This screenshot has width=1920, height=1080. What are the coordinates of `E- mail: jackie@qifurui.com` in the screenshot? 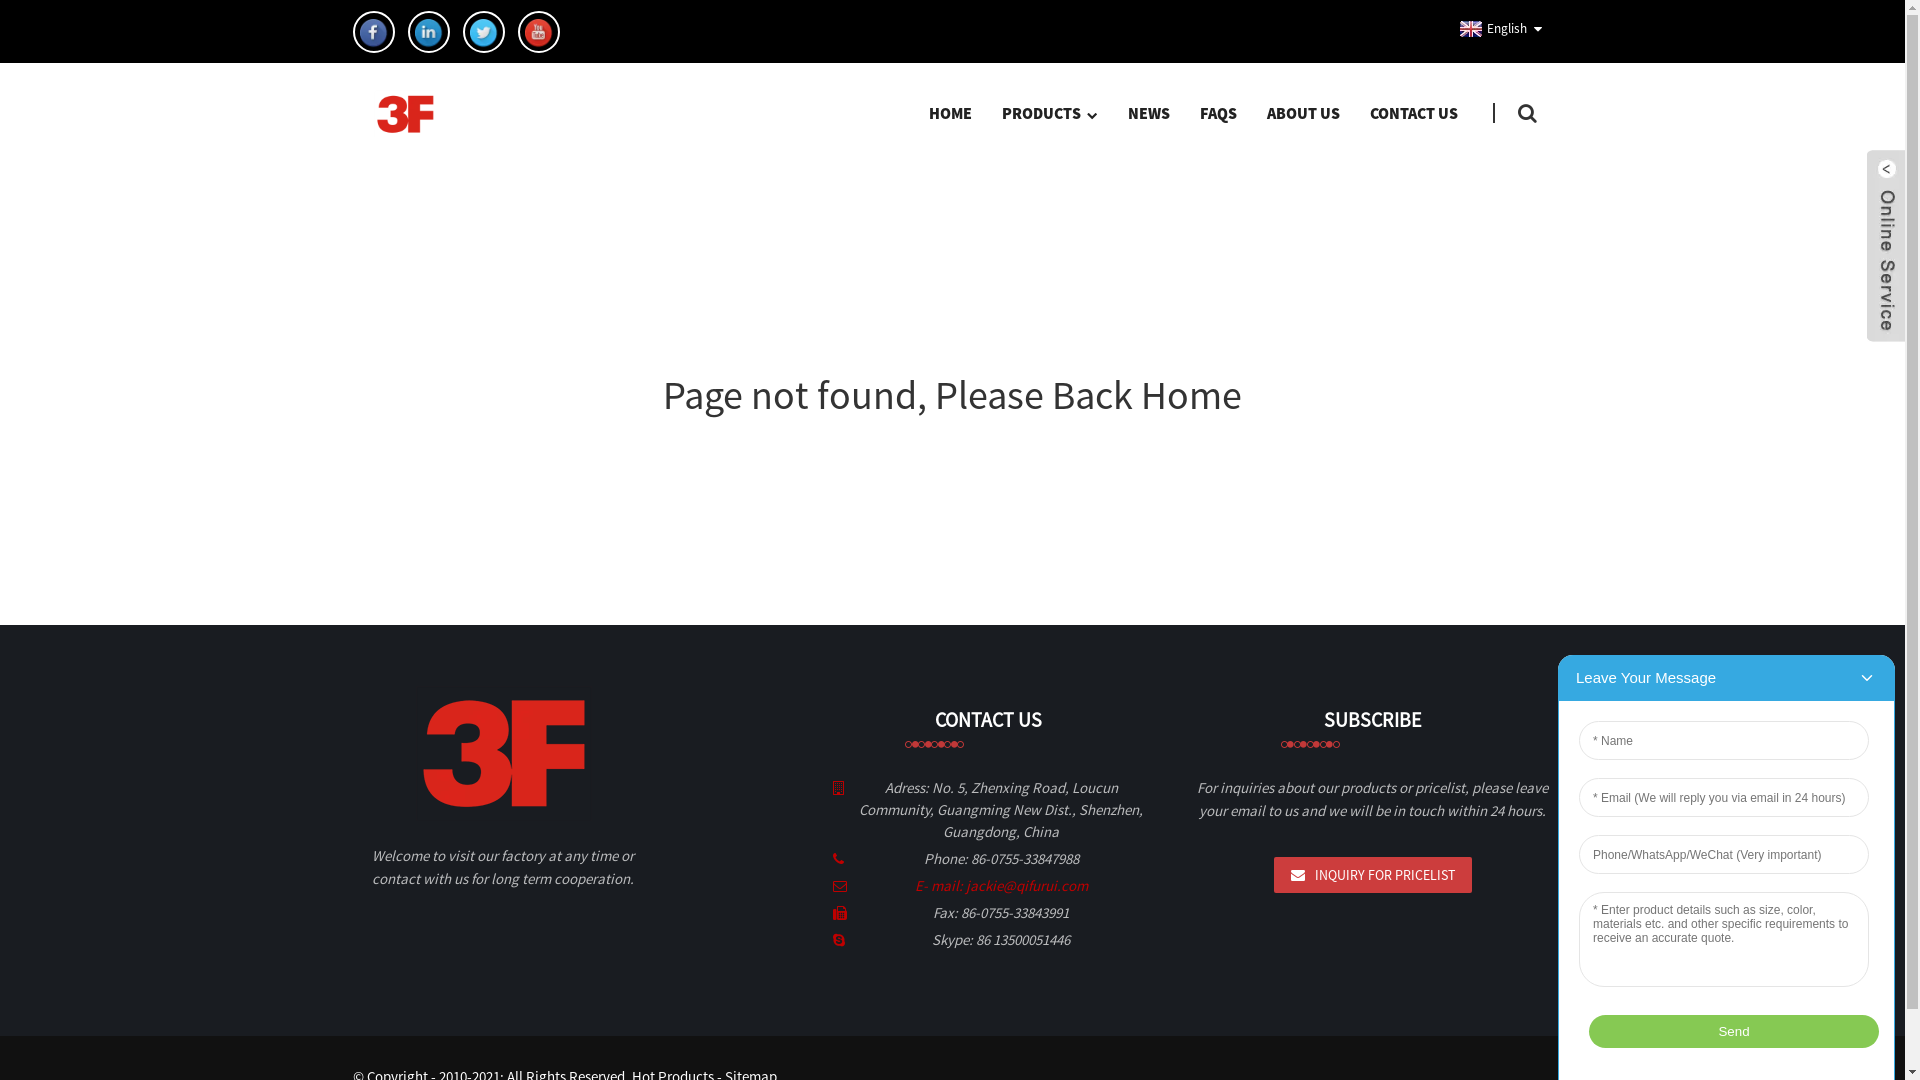 It's located at (1000, 886).